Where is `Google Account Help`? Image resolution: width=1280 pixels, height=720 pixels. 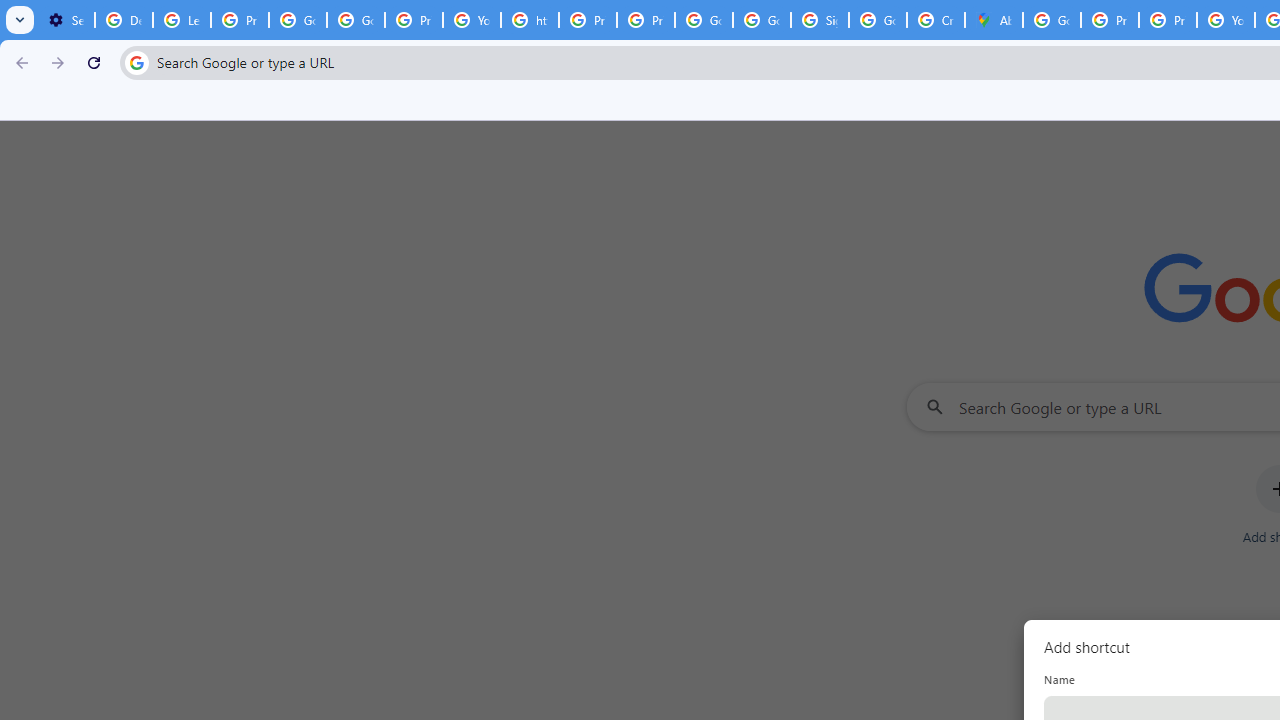 Google Account Help is located at coordinates (356, 20).